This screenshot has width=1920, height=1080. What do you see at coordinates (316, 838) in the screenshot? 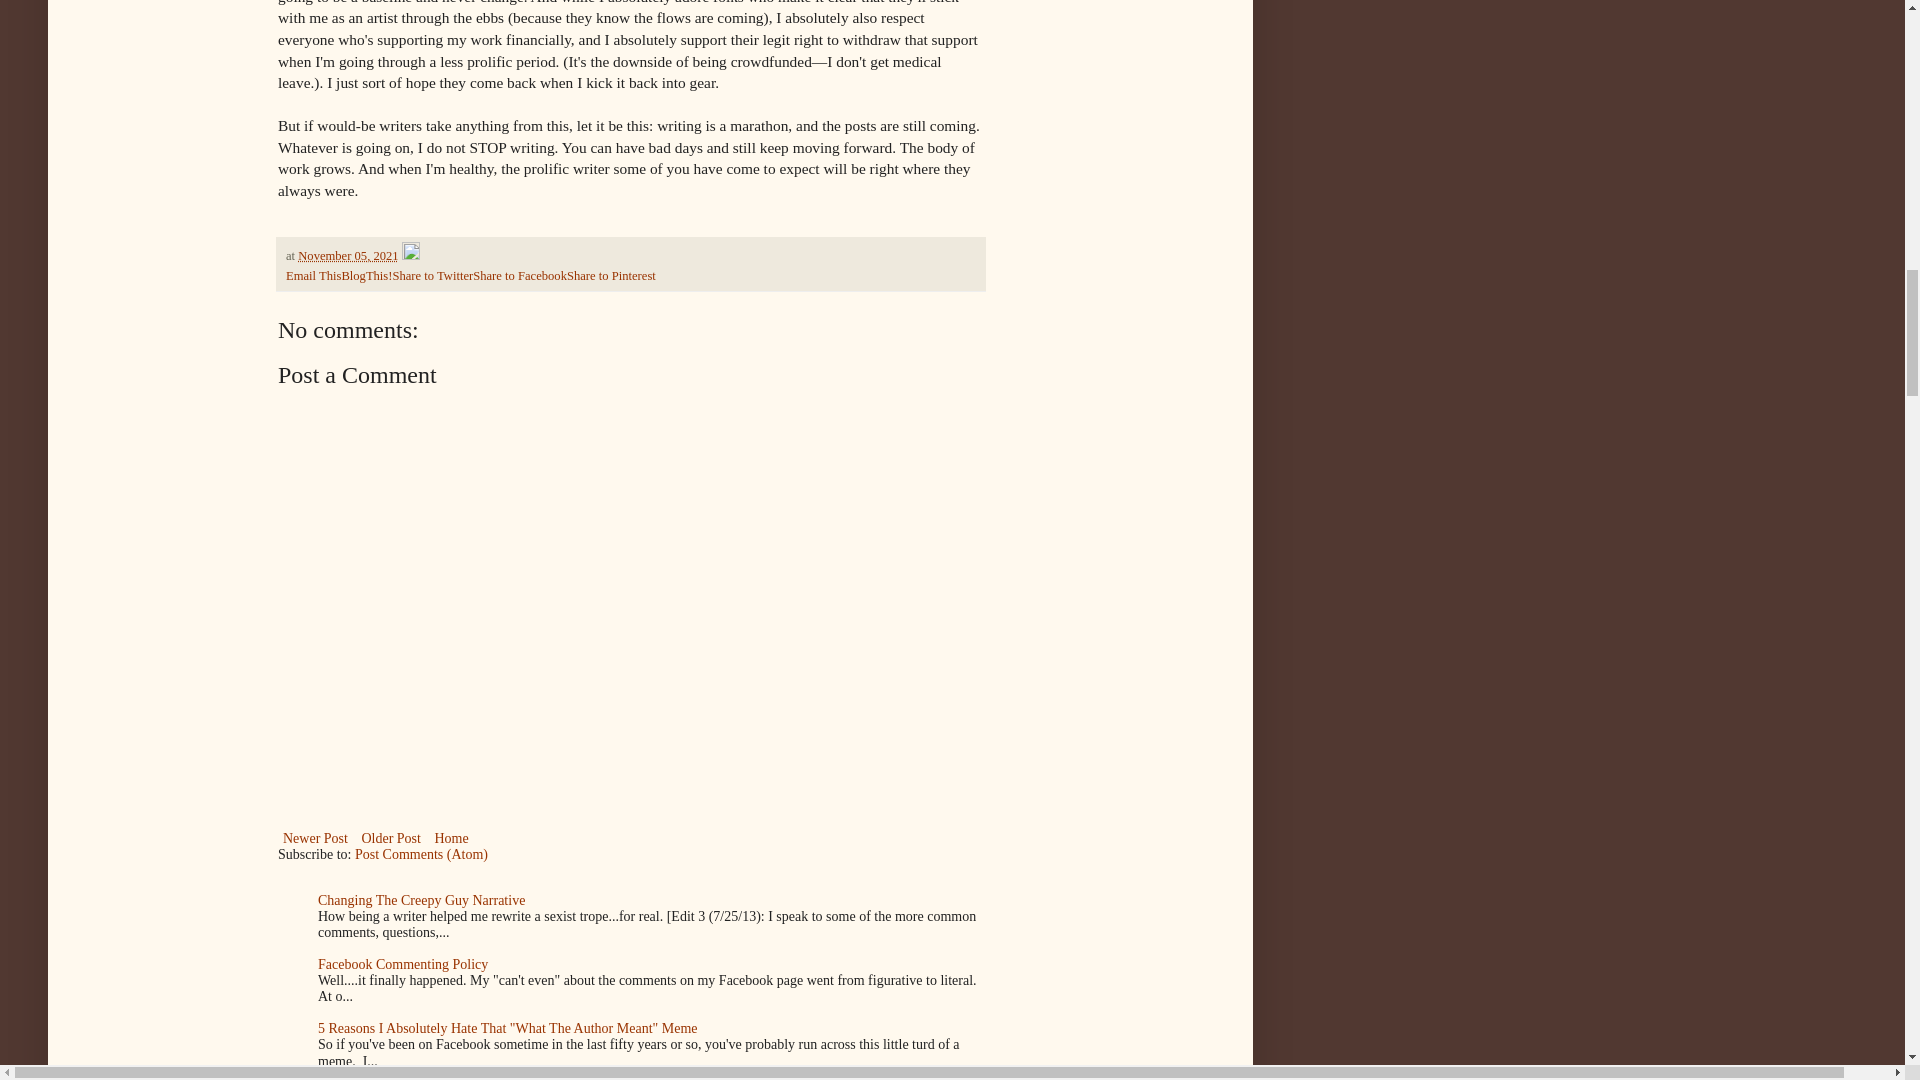
I see `Newer Post` at bounding box center [316, 838].